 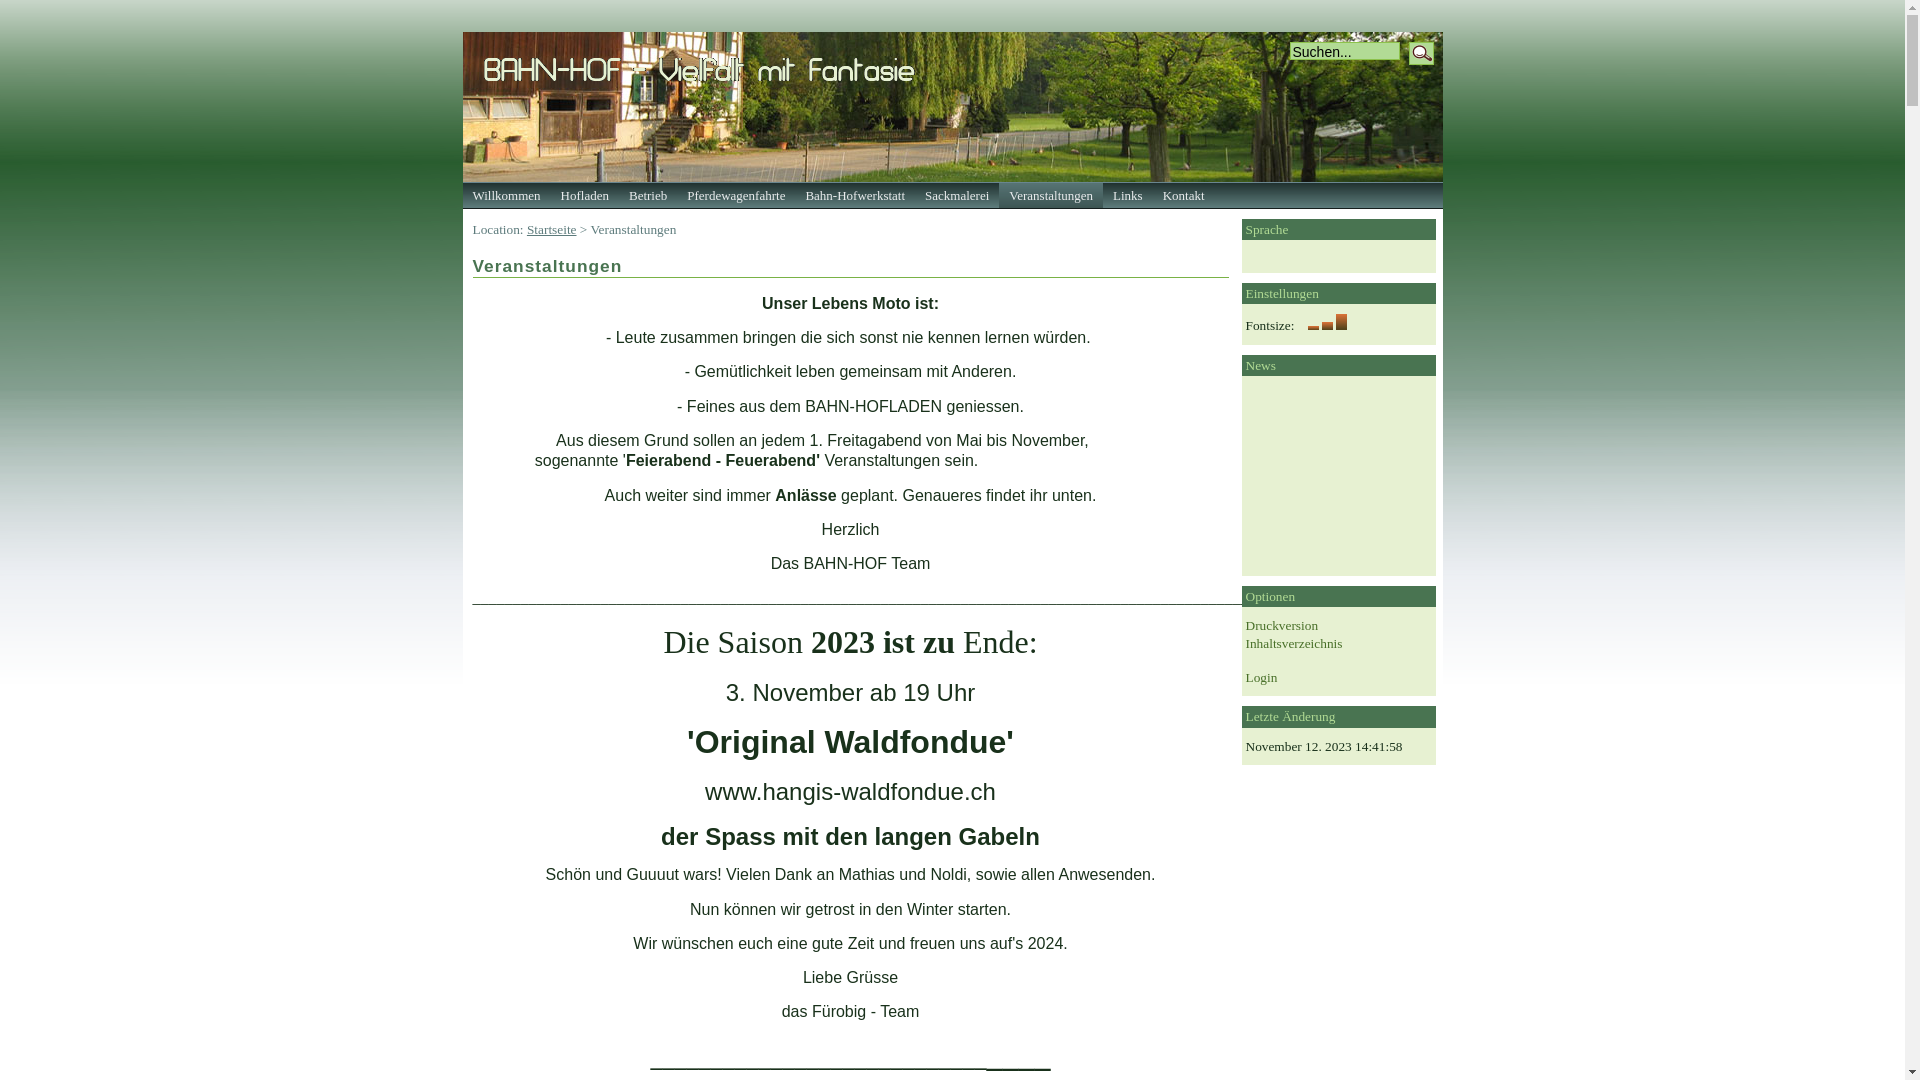 What do you see at coordinates (736, 196) in the screenshot?
I see `Pferdewagenfahrte` at bounding box center [736, 196].